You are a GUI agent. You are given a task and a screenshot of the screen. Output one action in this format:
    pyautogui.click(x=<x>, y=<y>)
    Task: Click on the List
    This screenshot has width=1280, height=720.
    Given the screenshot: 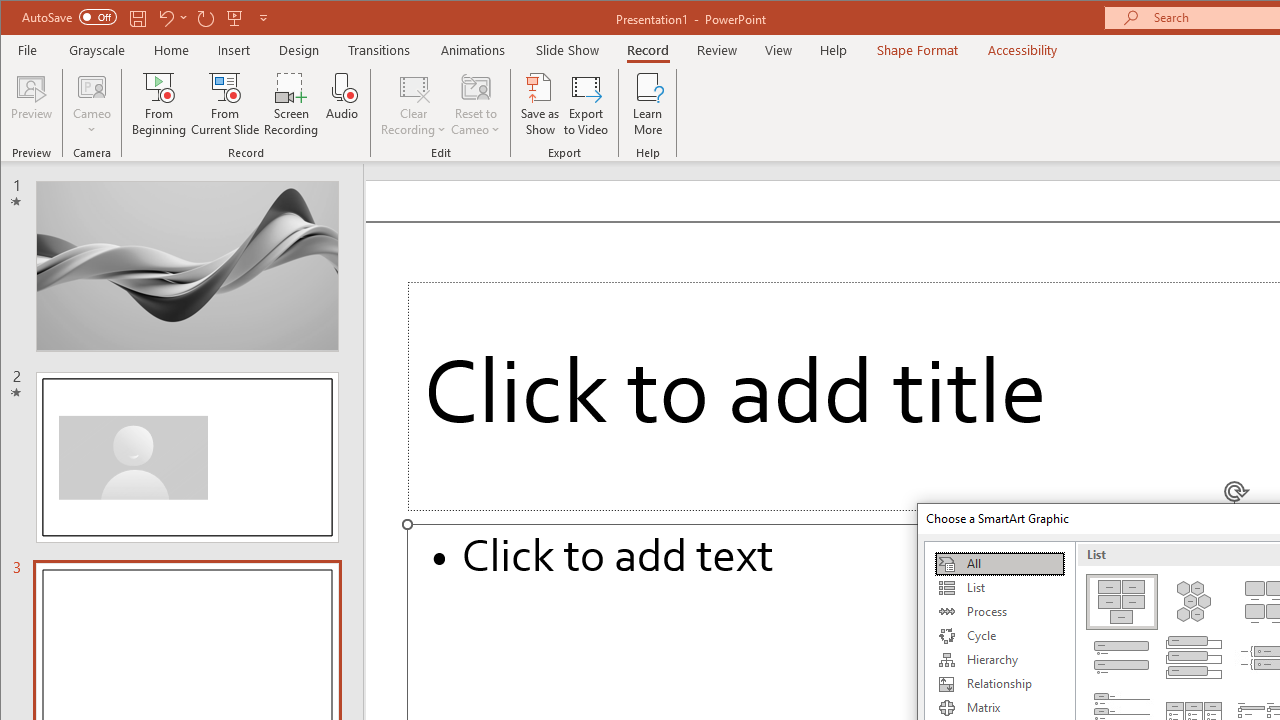 What is the action you would take?
    pyautogui.click(x=999, y=588)
    